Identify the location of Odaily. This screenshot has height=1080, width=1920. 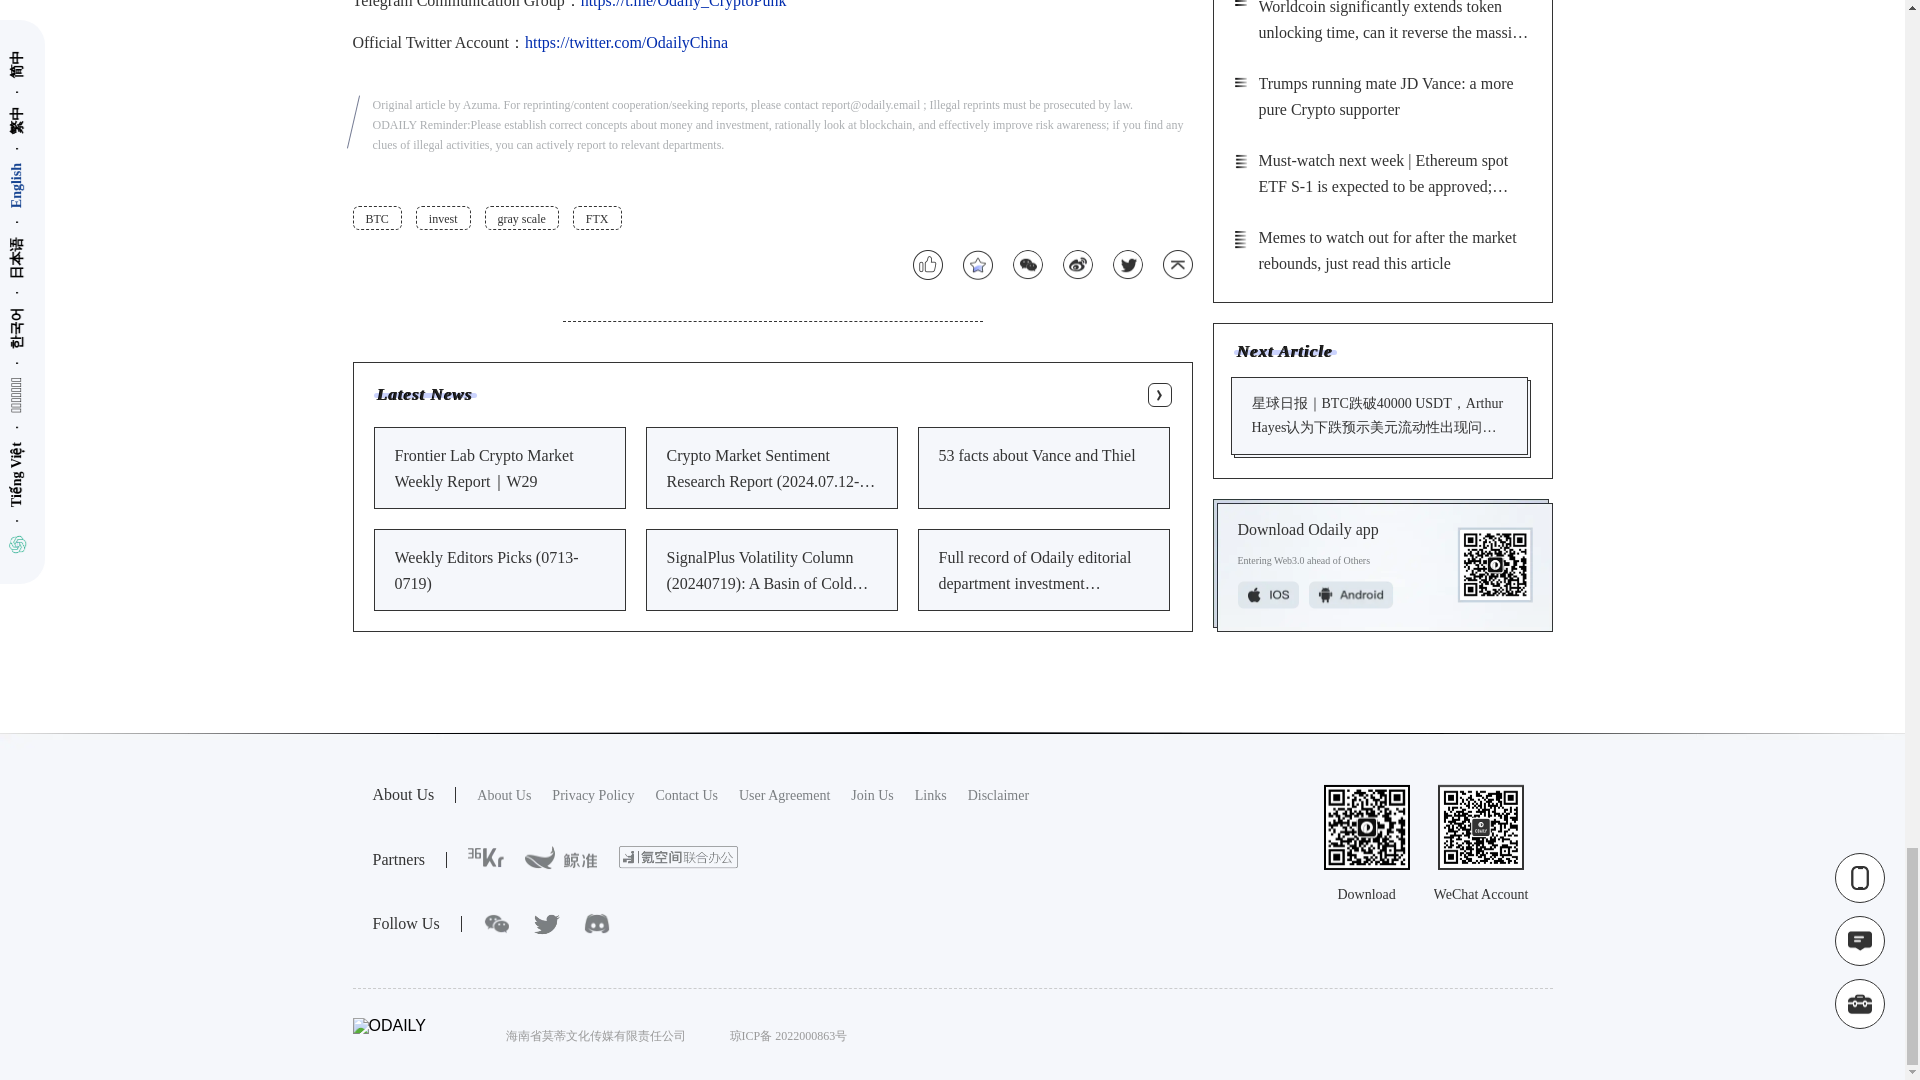
(678, 857).